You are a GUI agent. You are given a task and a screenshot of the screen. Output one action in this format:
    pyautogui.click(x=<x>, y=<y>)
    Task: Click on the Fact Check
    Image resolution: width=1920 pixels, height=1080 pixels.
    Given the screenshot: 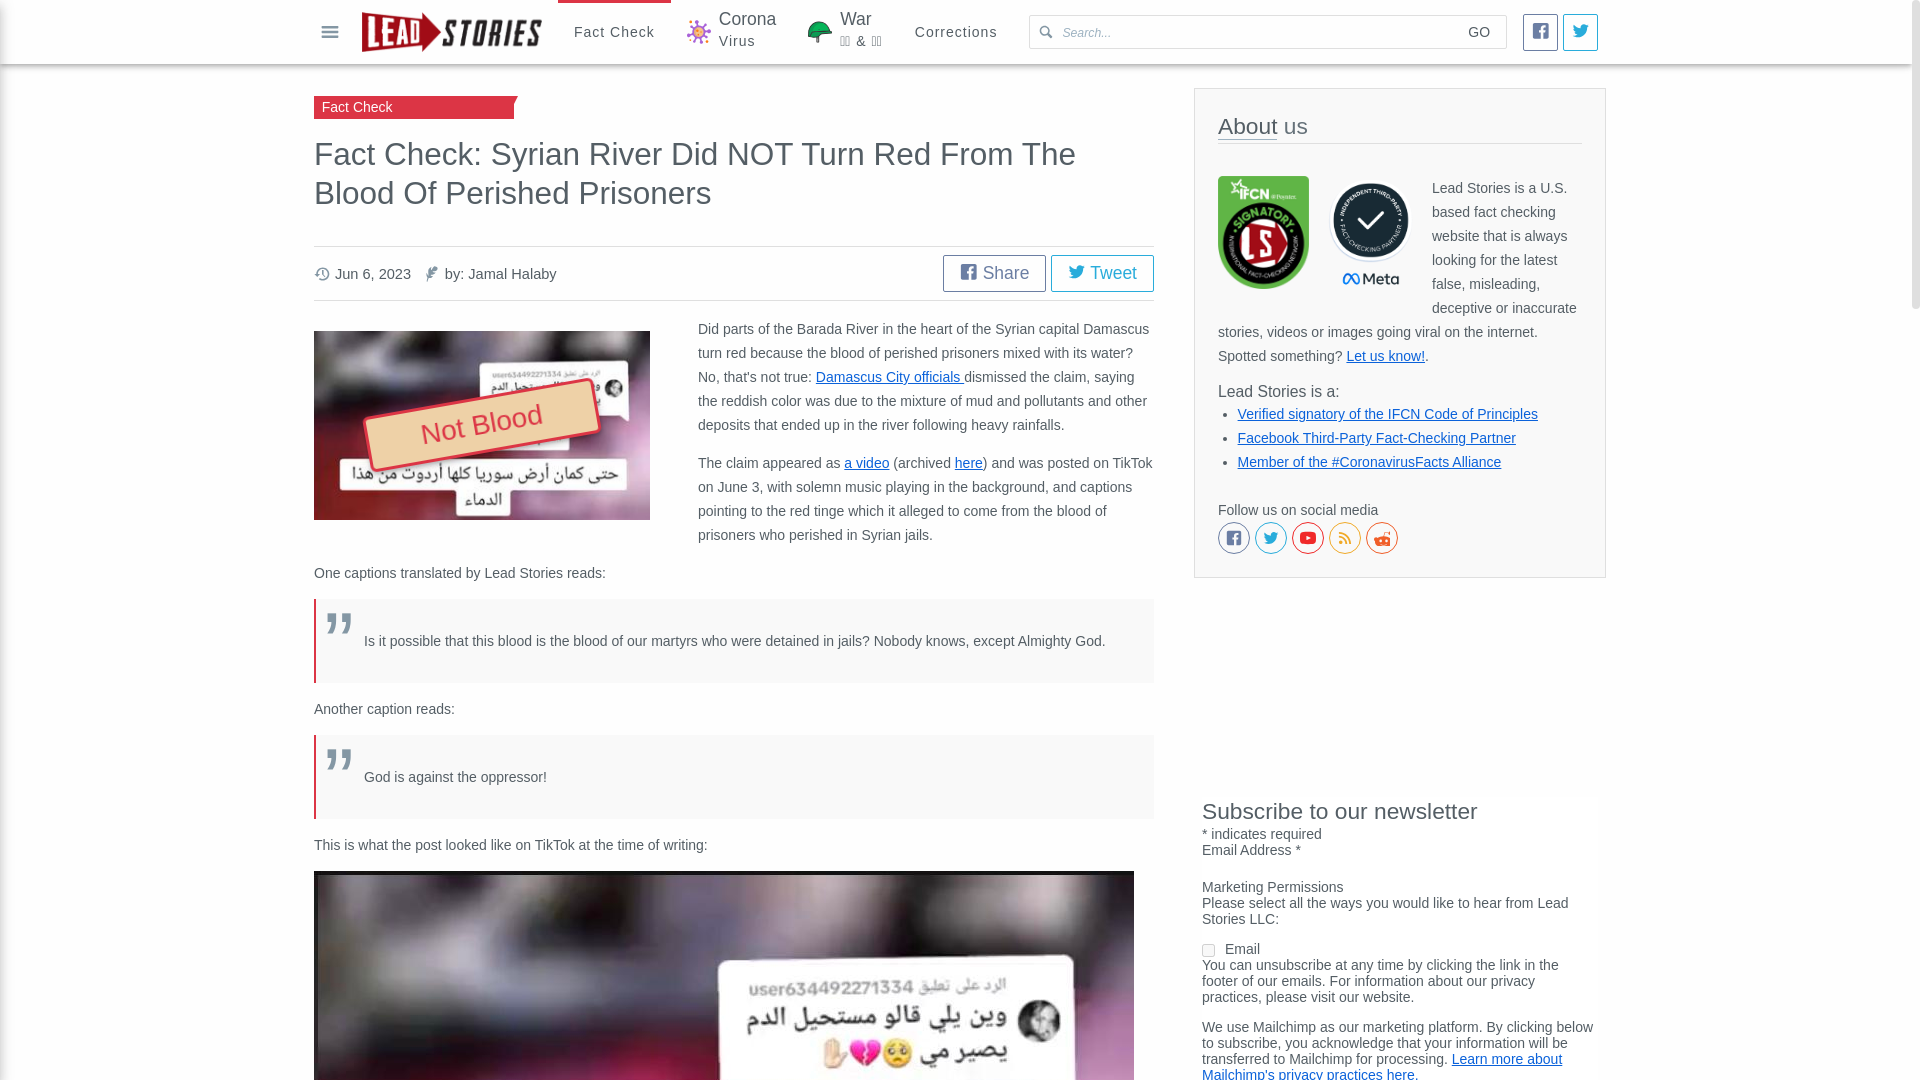 What is the action you would take?
    pyautogui.click(x=1478, y=32)
    